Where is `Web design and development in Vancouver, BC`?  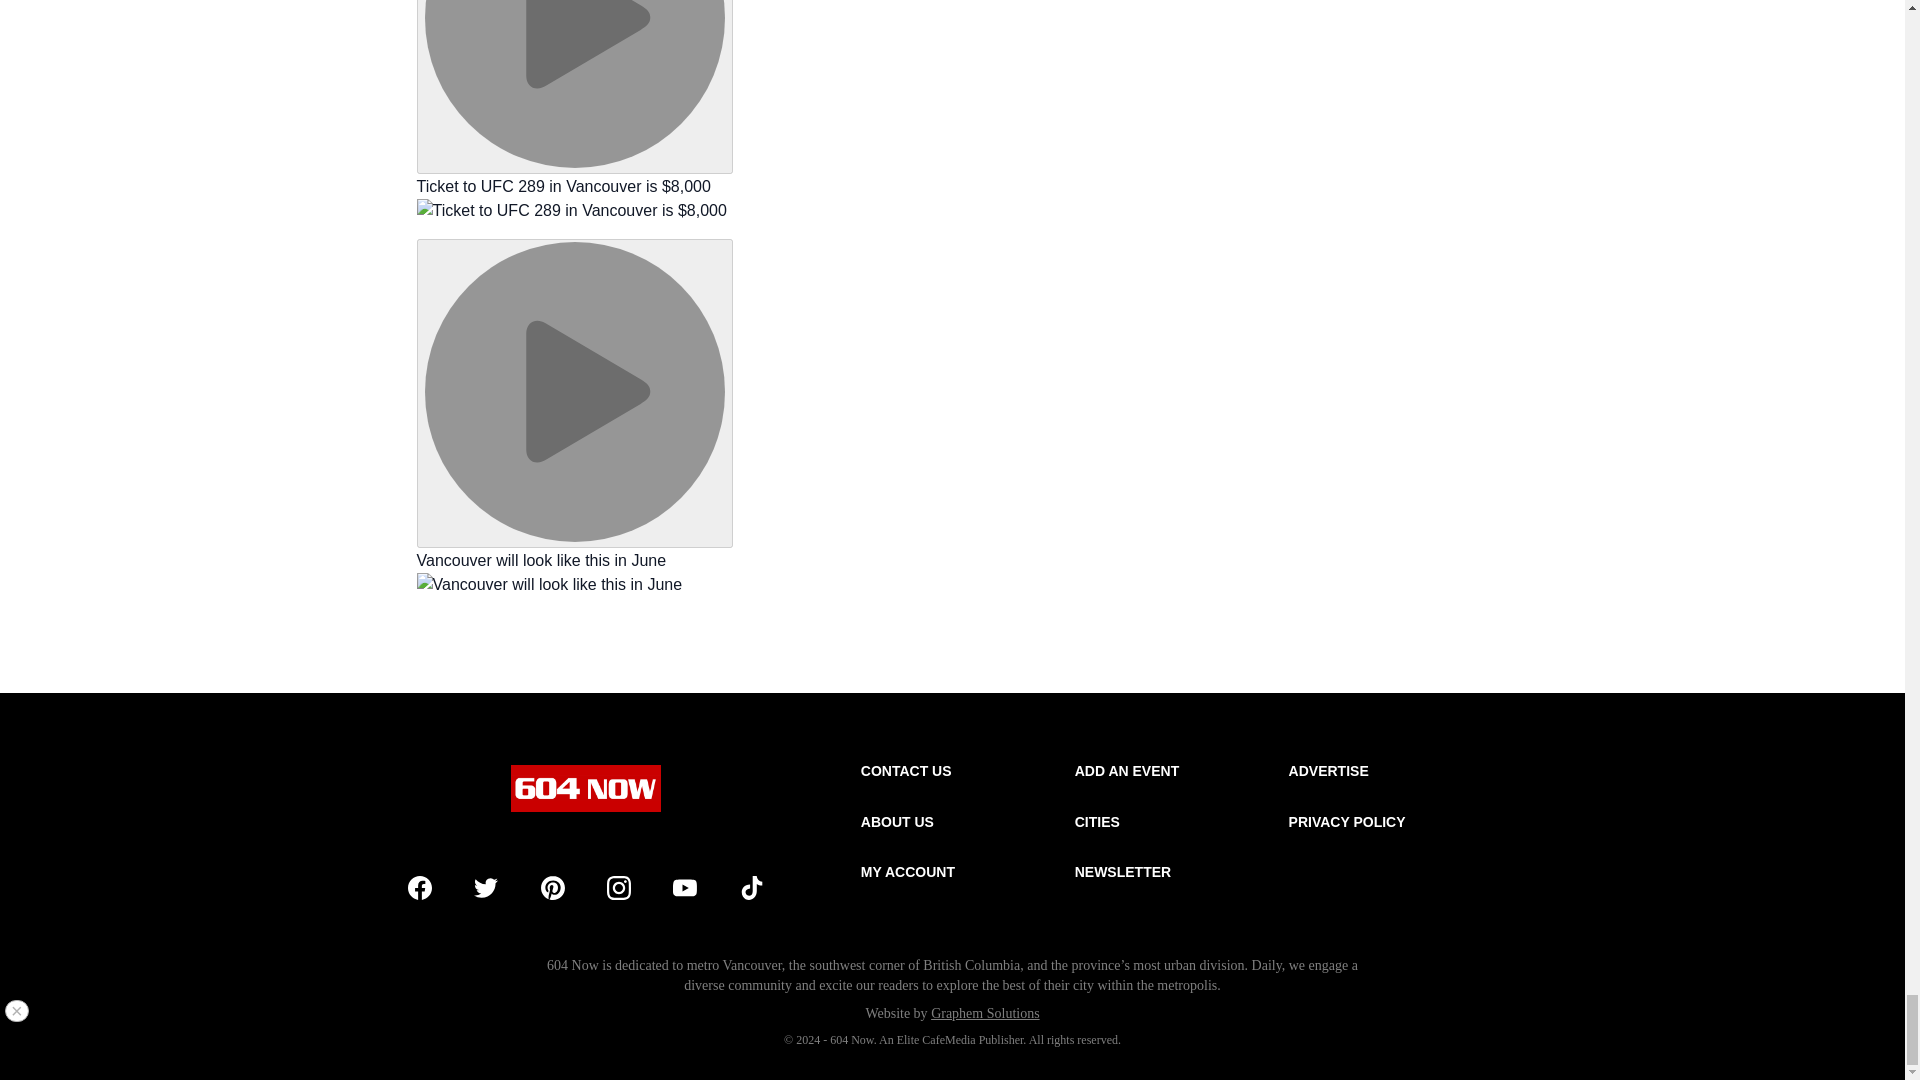 Web design and development in Vancouver, BC is located at coordinates (986, 1012).